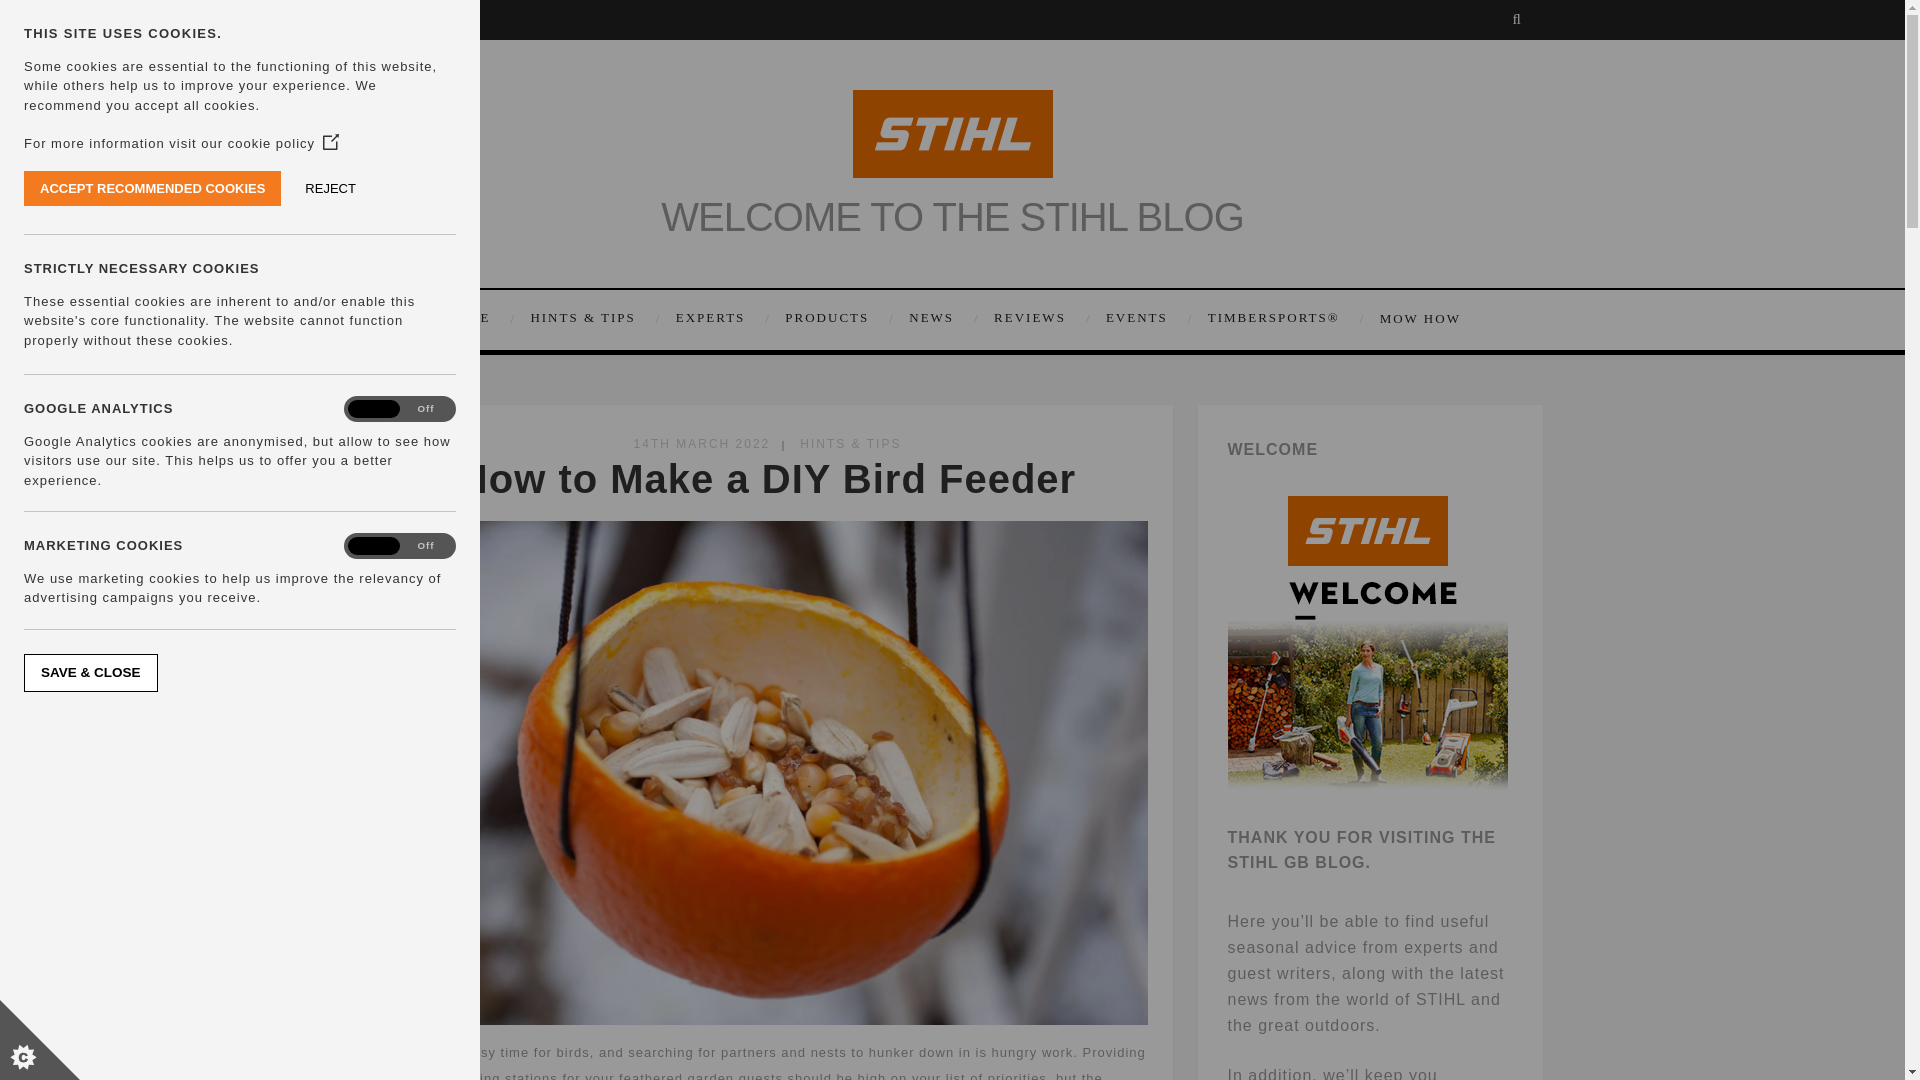  I want to click on HOME, so click(482, 318).